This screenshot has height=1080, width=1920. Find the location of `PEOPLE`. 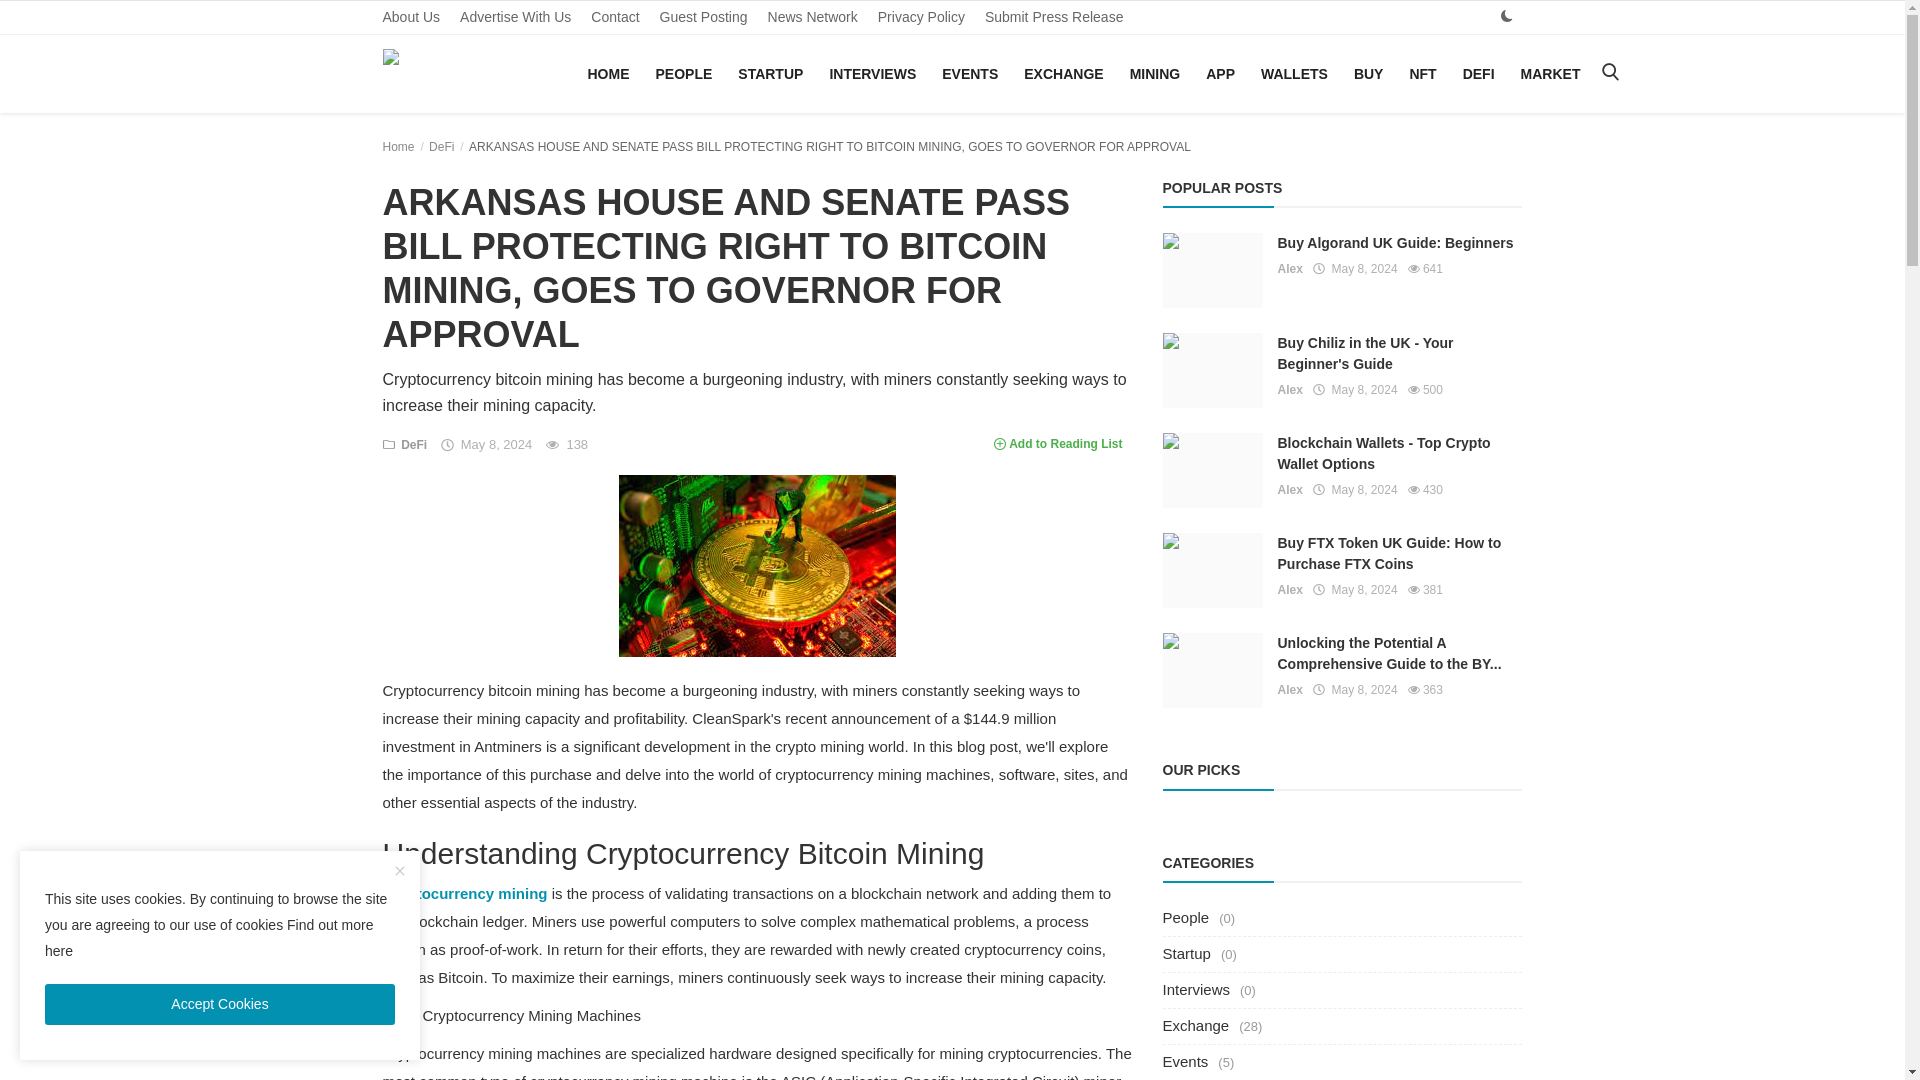

PEOPLE is located at coordinates (684, 74).